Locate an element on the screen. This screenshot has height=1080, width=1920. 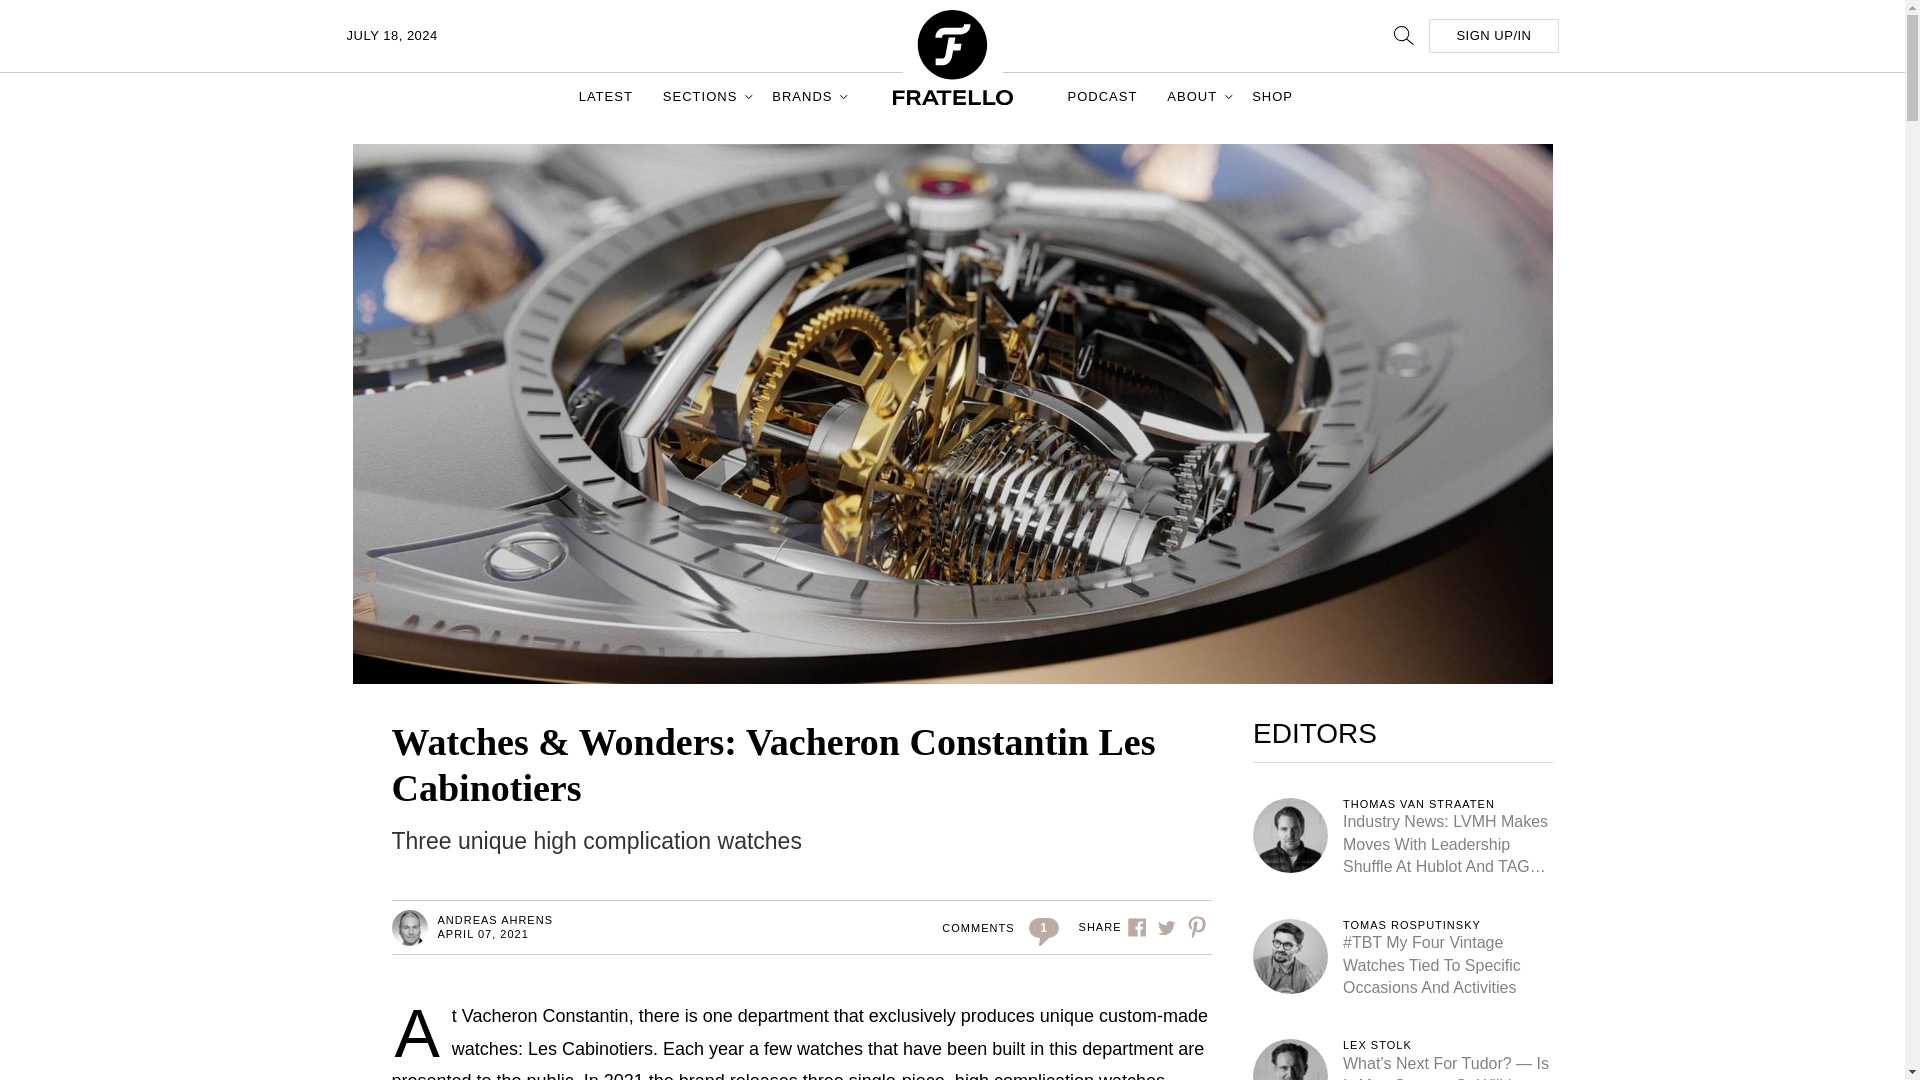
BRANDS is located at coordinates (804, 96).